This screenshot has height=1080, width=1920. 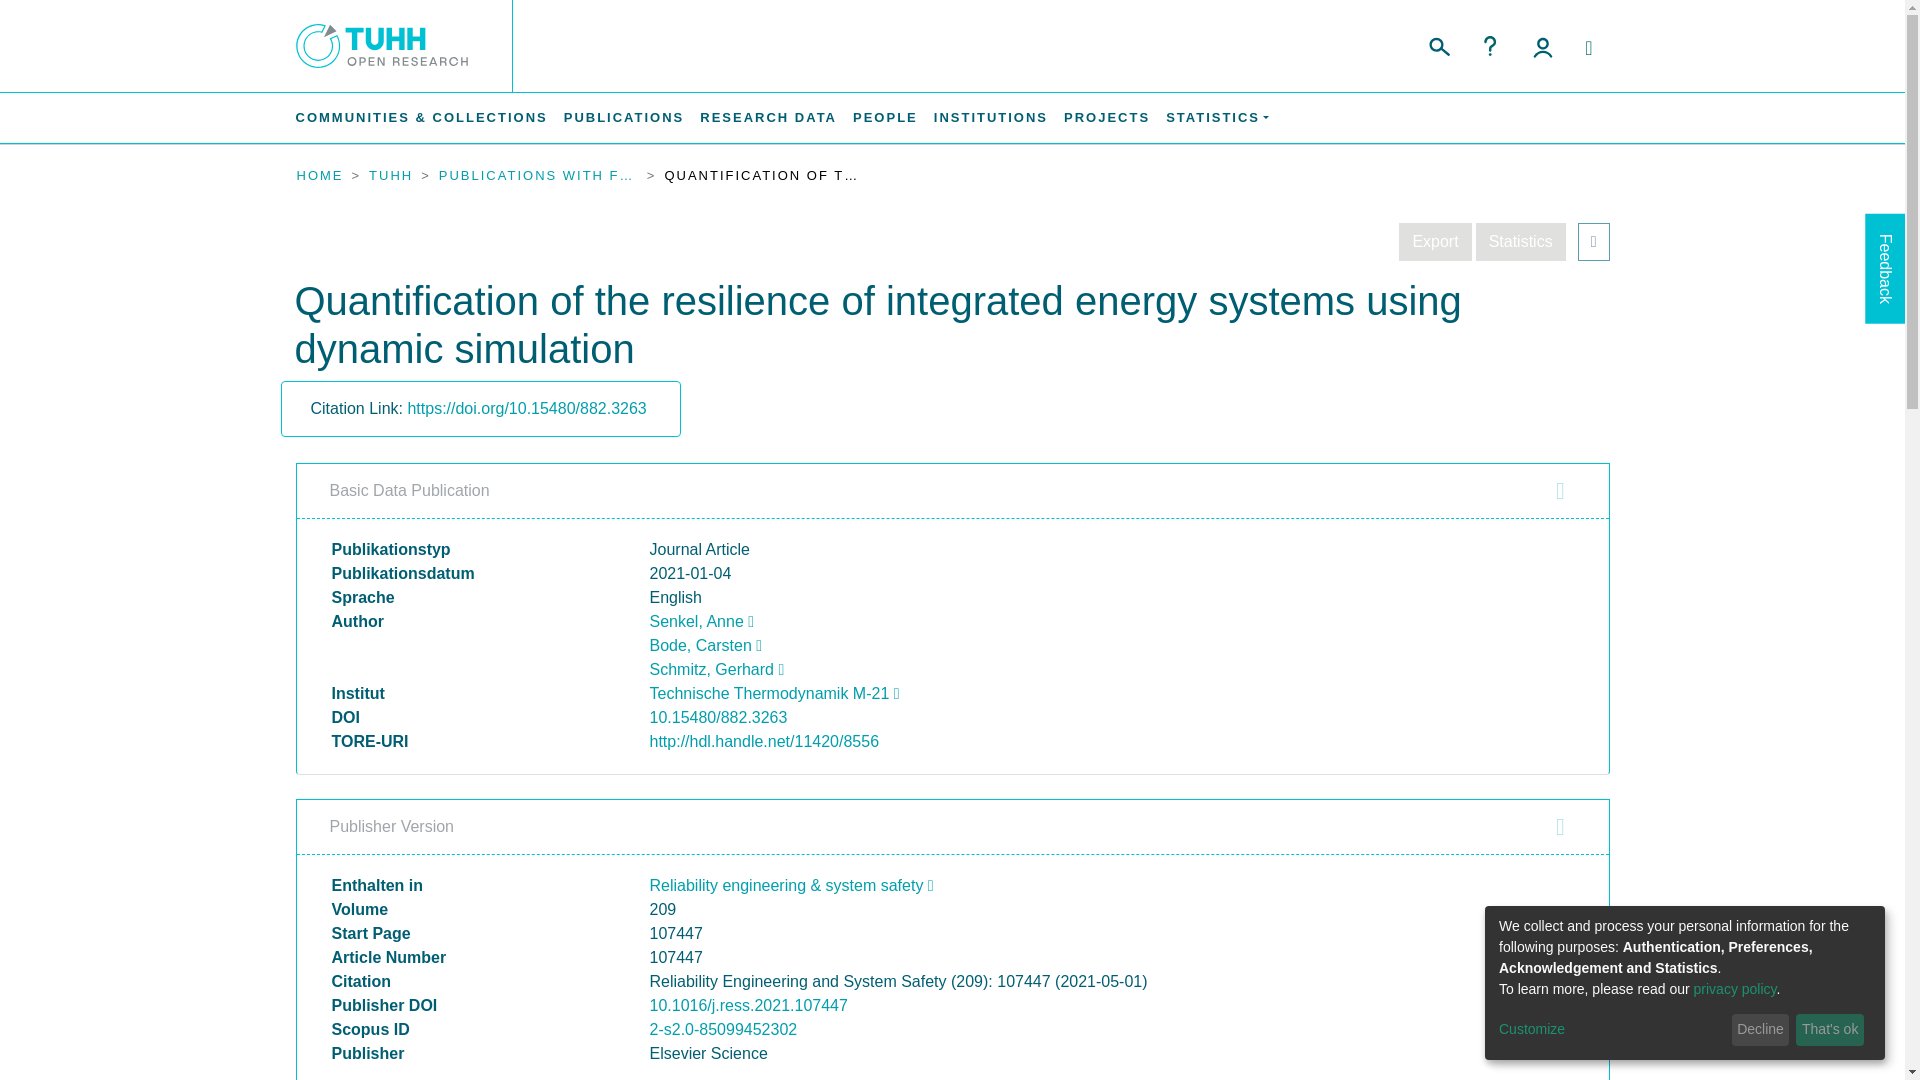 What do you see at coordinates (990, 117) in the screenshot?
I see `INSTITUTIONS` at bounding box center [990, 117].